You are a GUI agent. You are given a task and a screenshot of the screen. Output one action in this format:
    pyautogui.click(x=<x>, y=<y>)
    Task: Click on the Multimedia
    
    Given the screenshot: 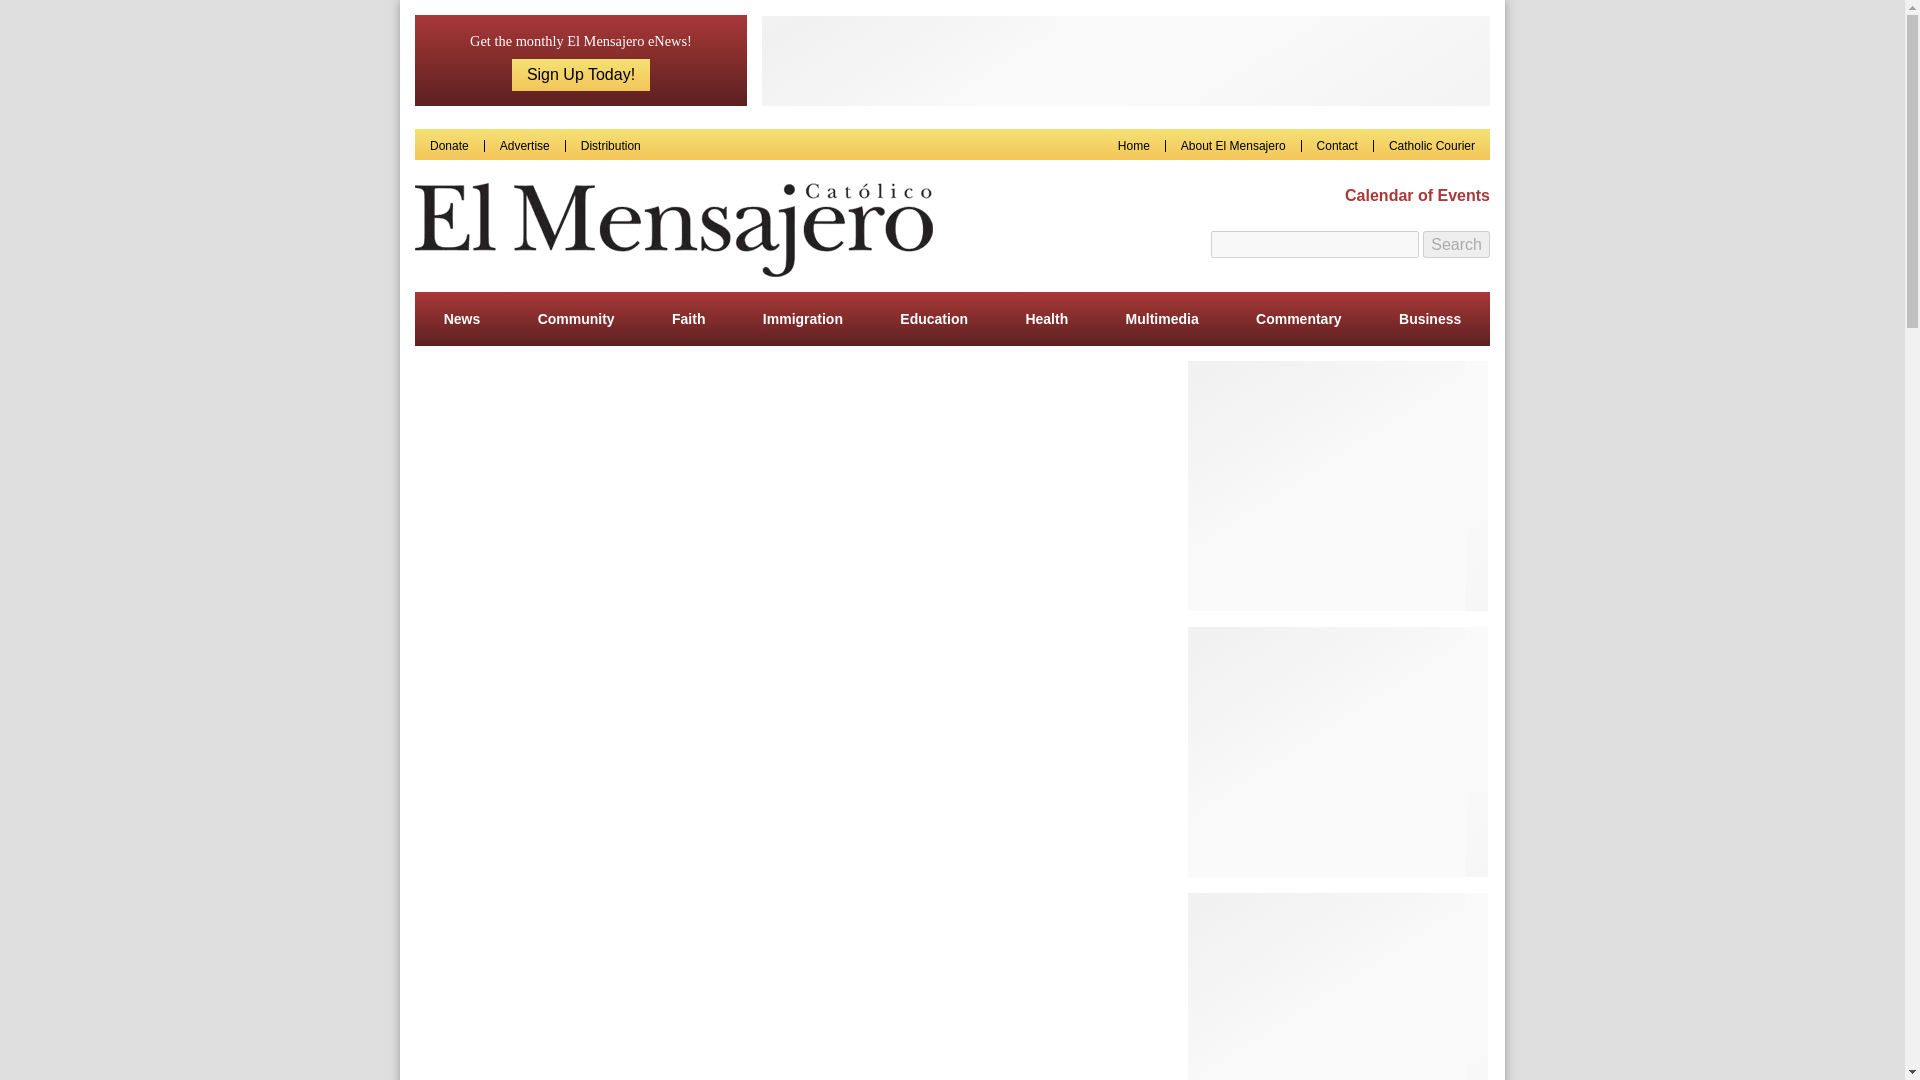 What is the action you would take?
    pyautogui.click(x=1162, y=318)
    